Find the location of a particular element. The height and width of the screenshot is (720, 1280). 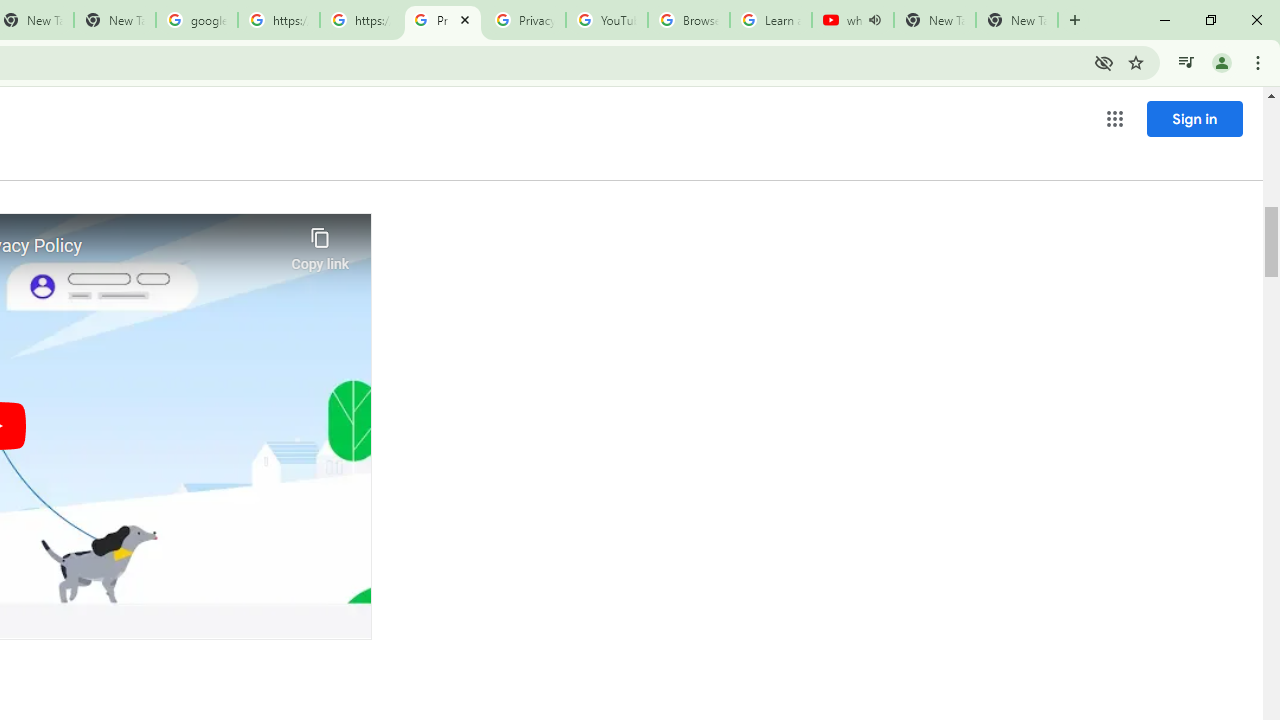

https://scholar.google.com/ is located at coordinates (360, 20).